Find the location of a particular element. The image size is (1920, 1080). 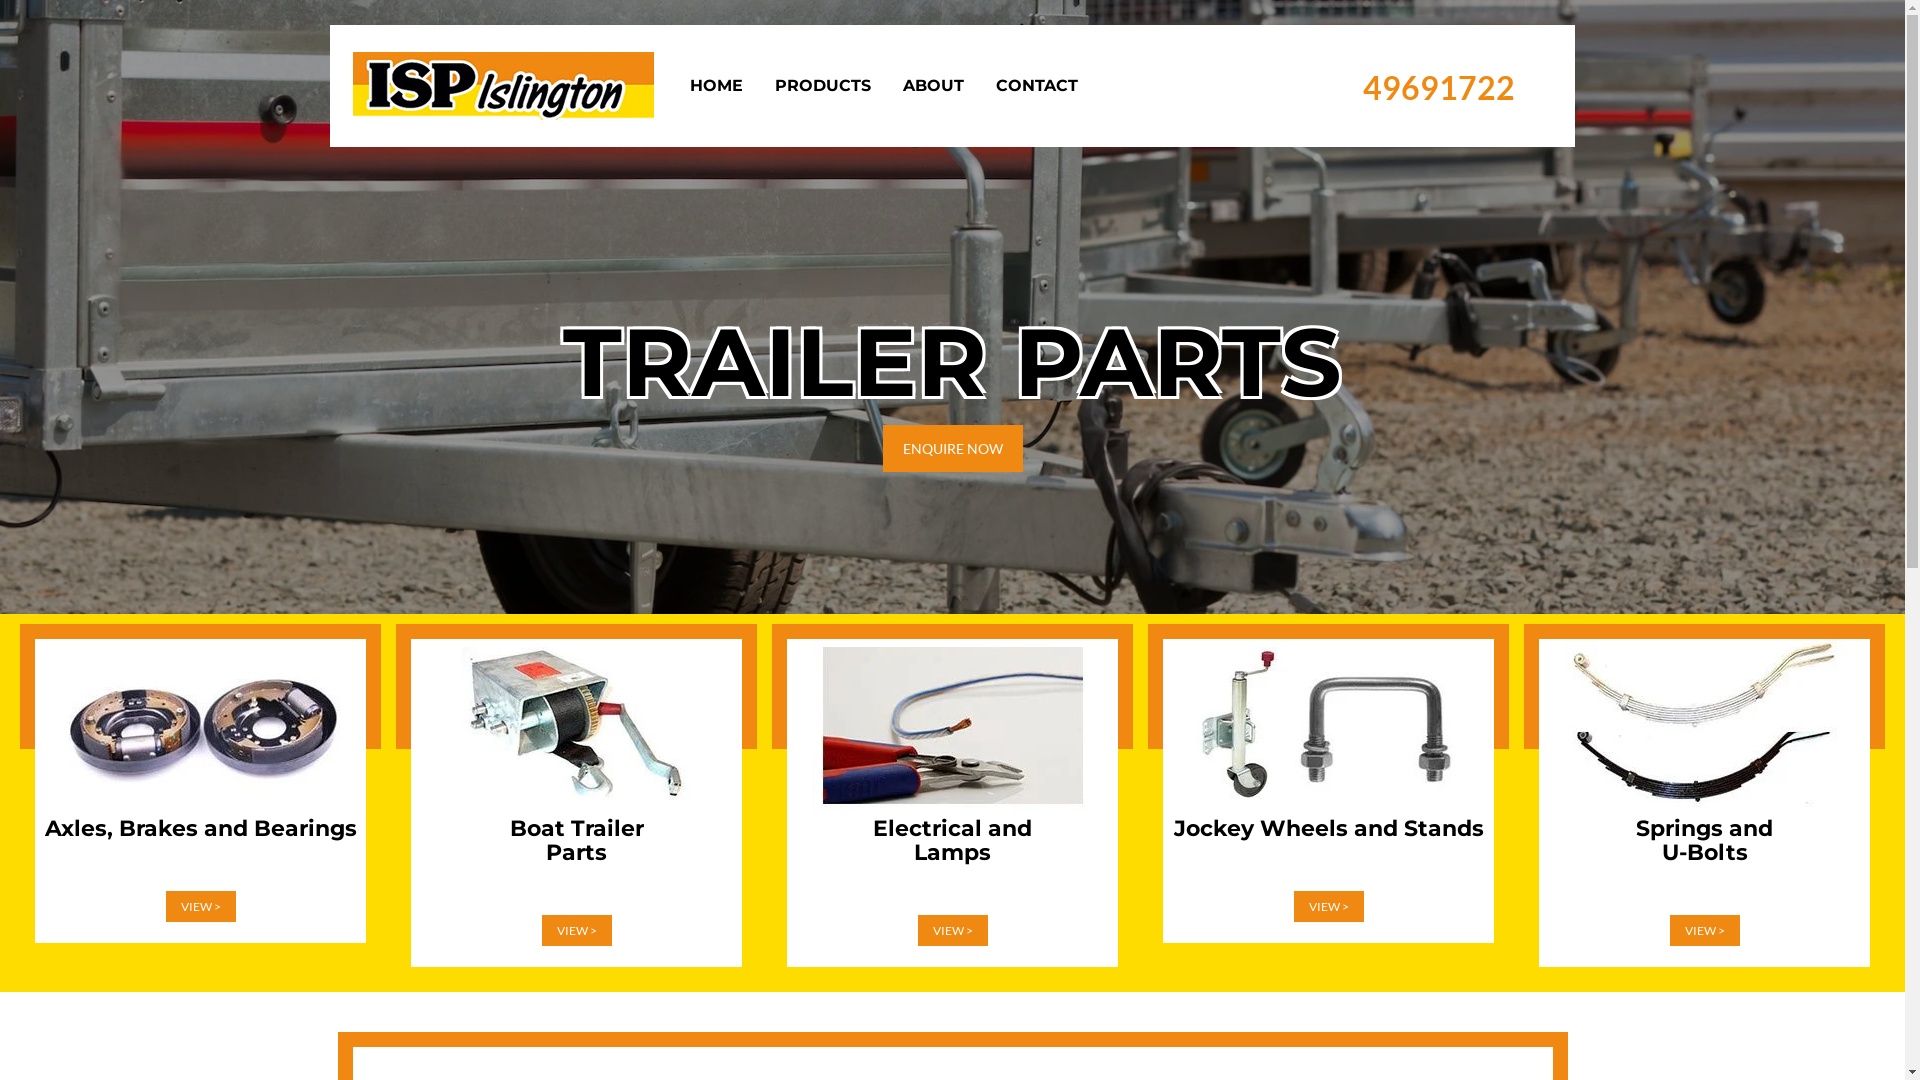

VIEW > is located at coordinates (201, 906).